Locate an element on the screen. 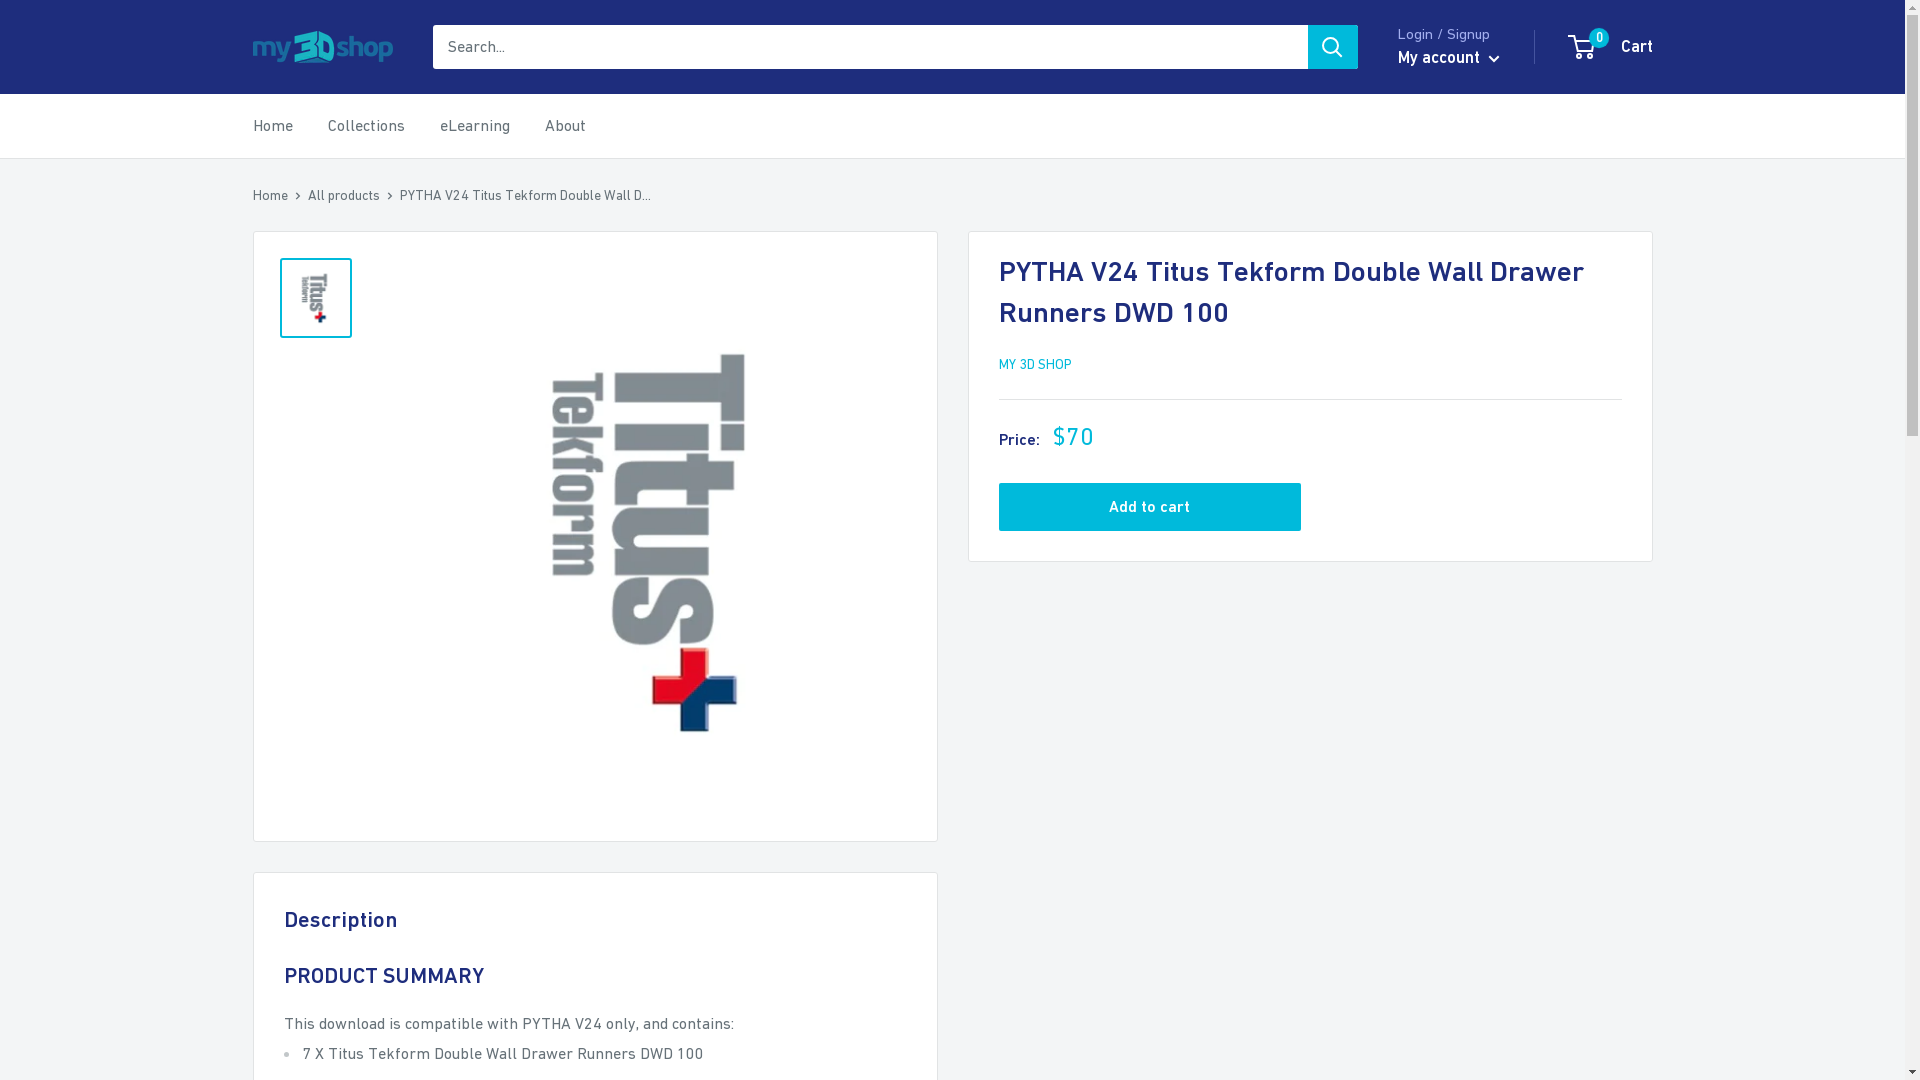 The height and width of the screenshot is (1080, 1920). MY 3D SHOP is located at coordinates (1034, 364).